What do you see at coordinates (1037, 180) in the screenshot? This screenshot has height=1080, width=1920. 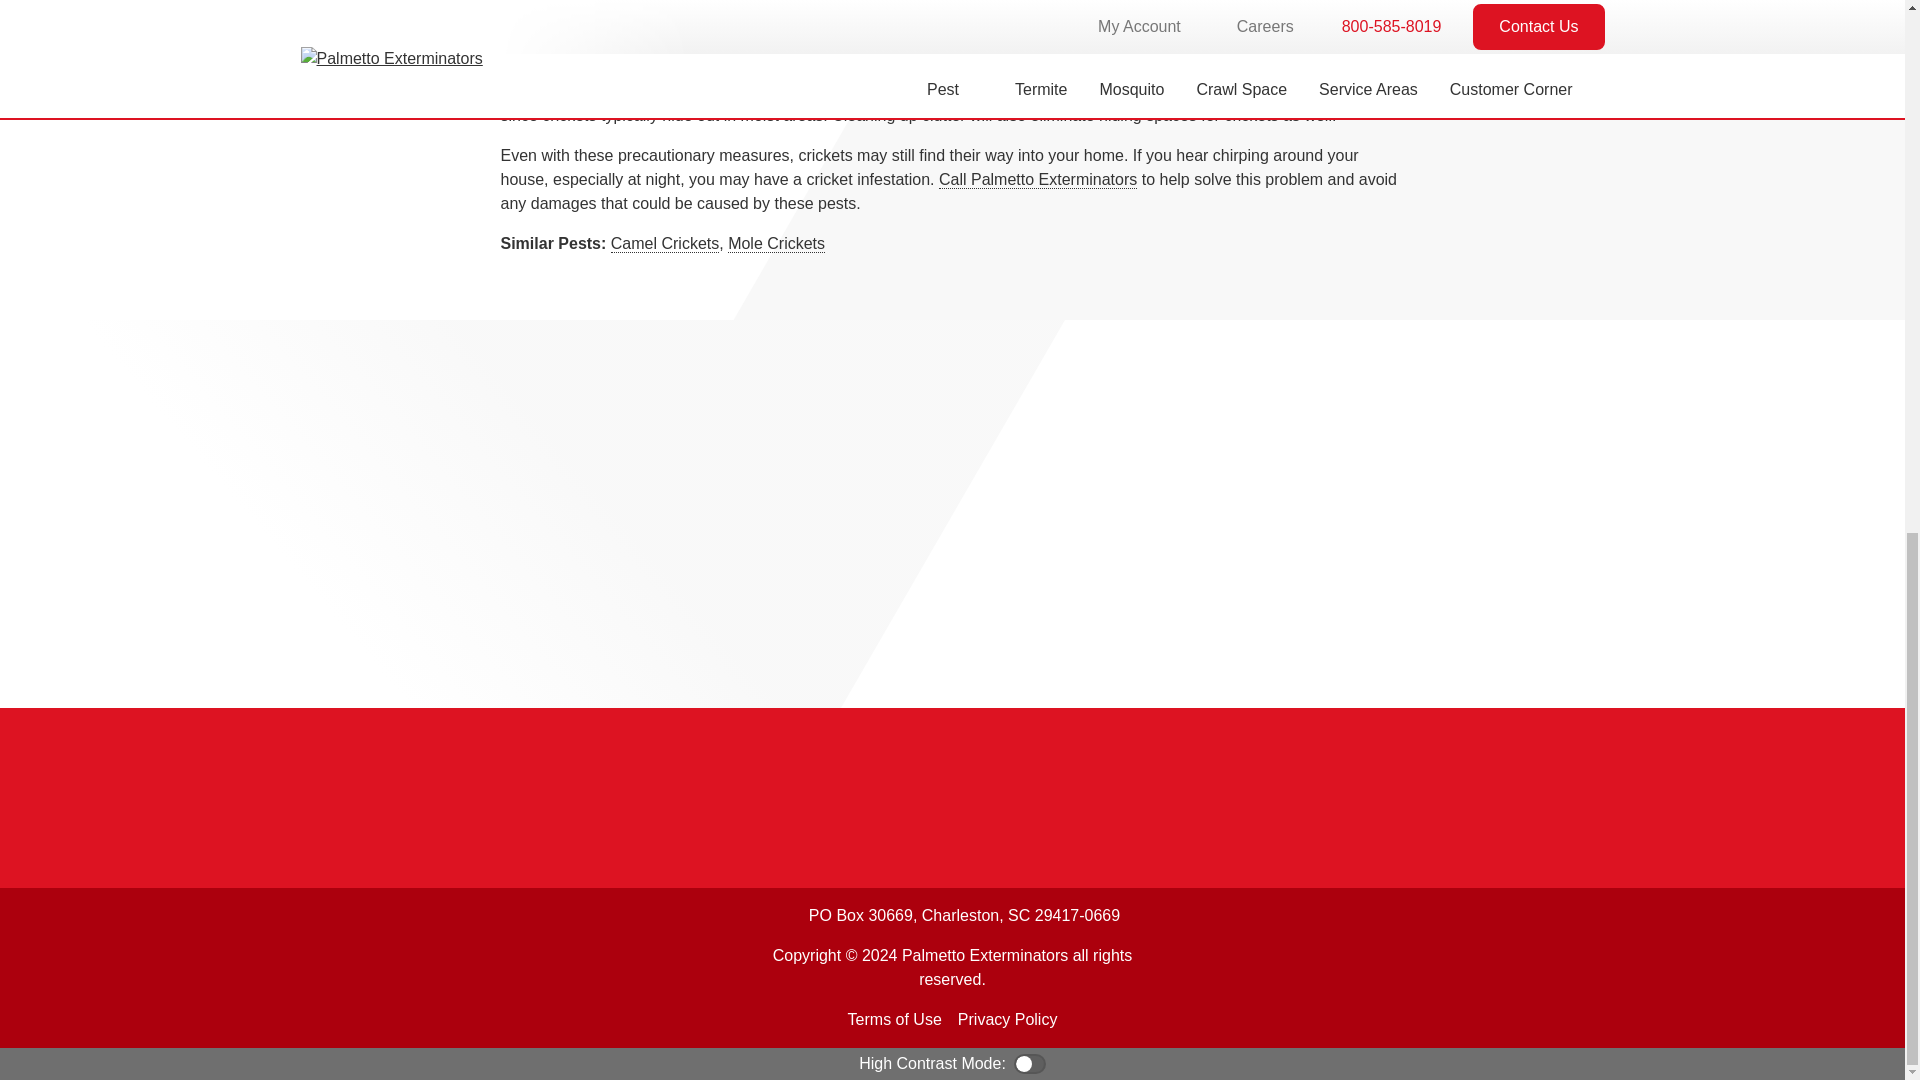 I see `Call Palmetto Exterminators` at bounding box center [1037, 180].